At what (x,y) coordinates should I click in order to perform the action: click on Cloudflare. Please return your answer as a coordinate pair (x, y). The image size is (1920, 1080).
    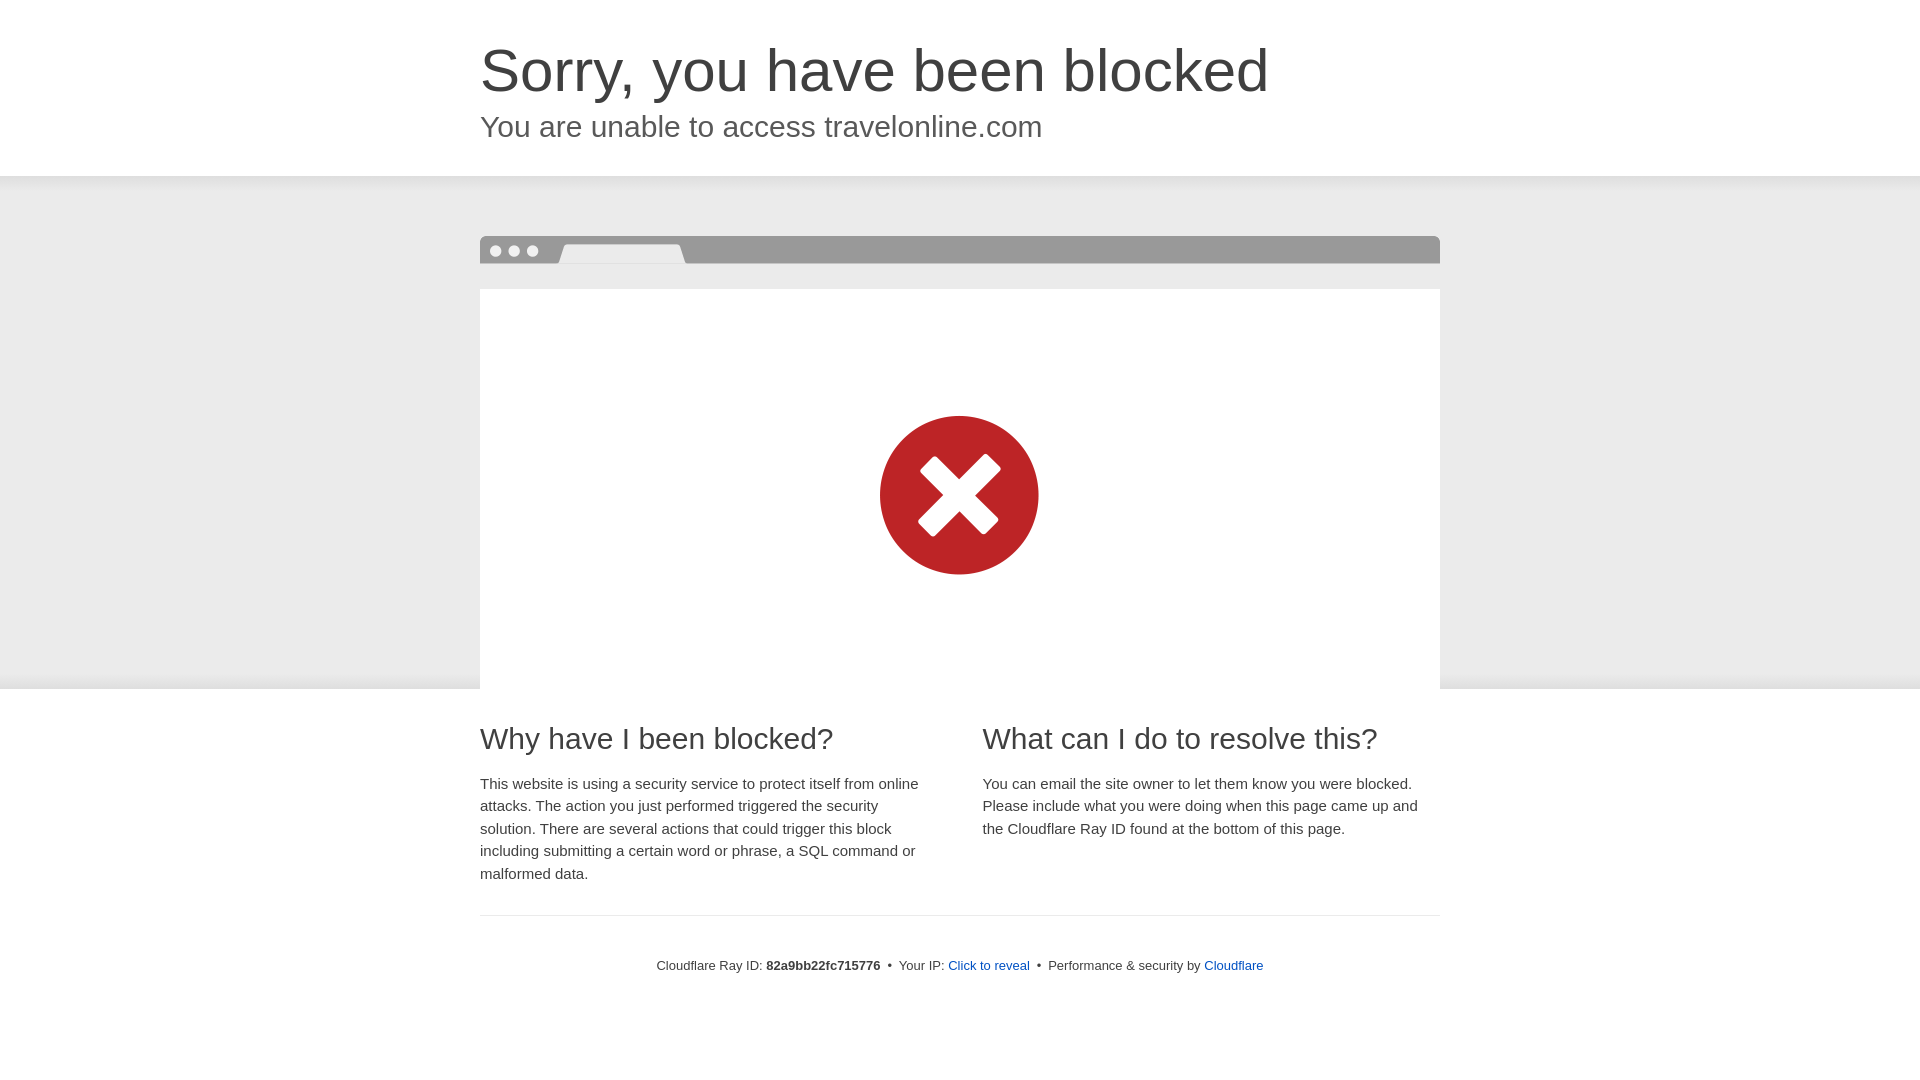
    Looking at the image, I should click on (1234, 966).